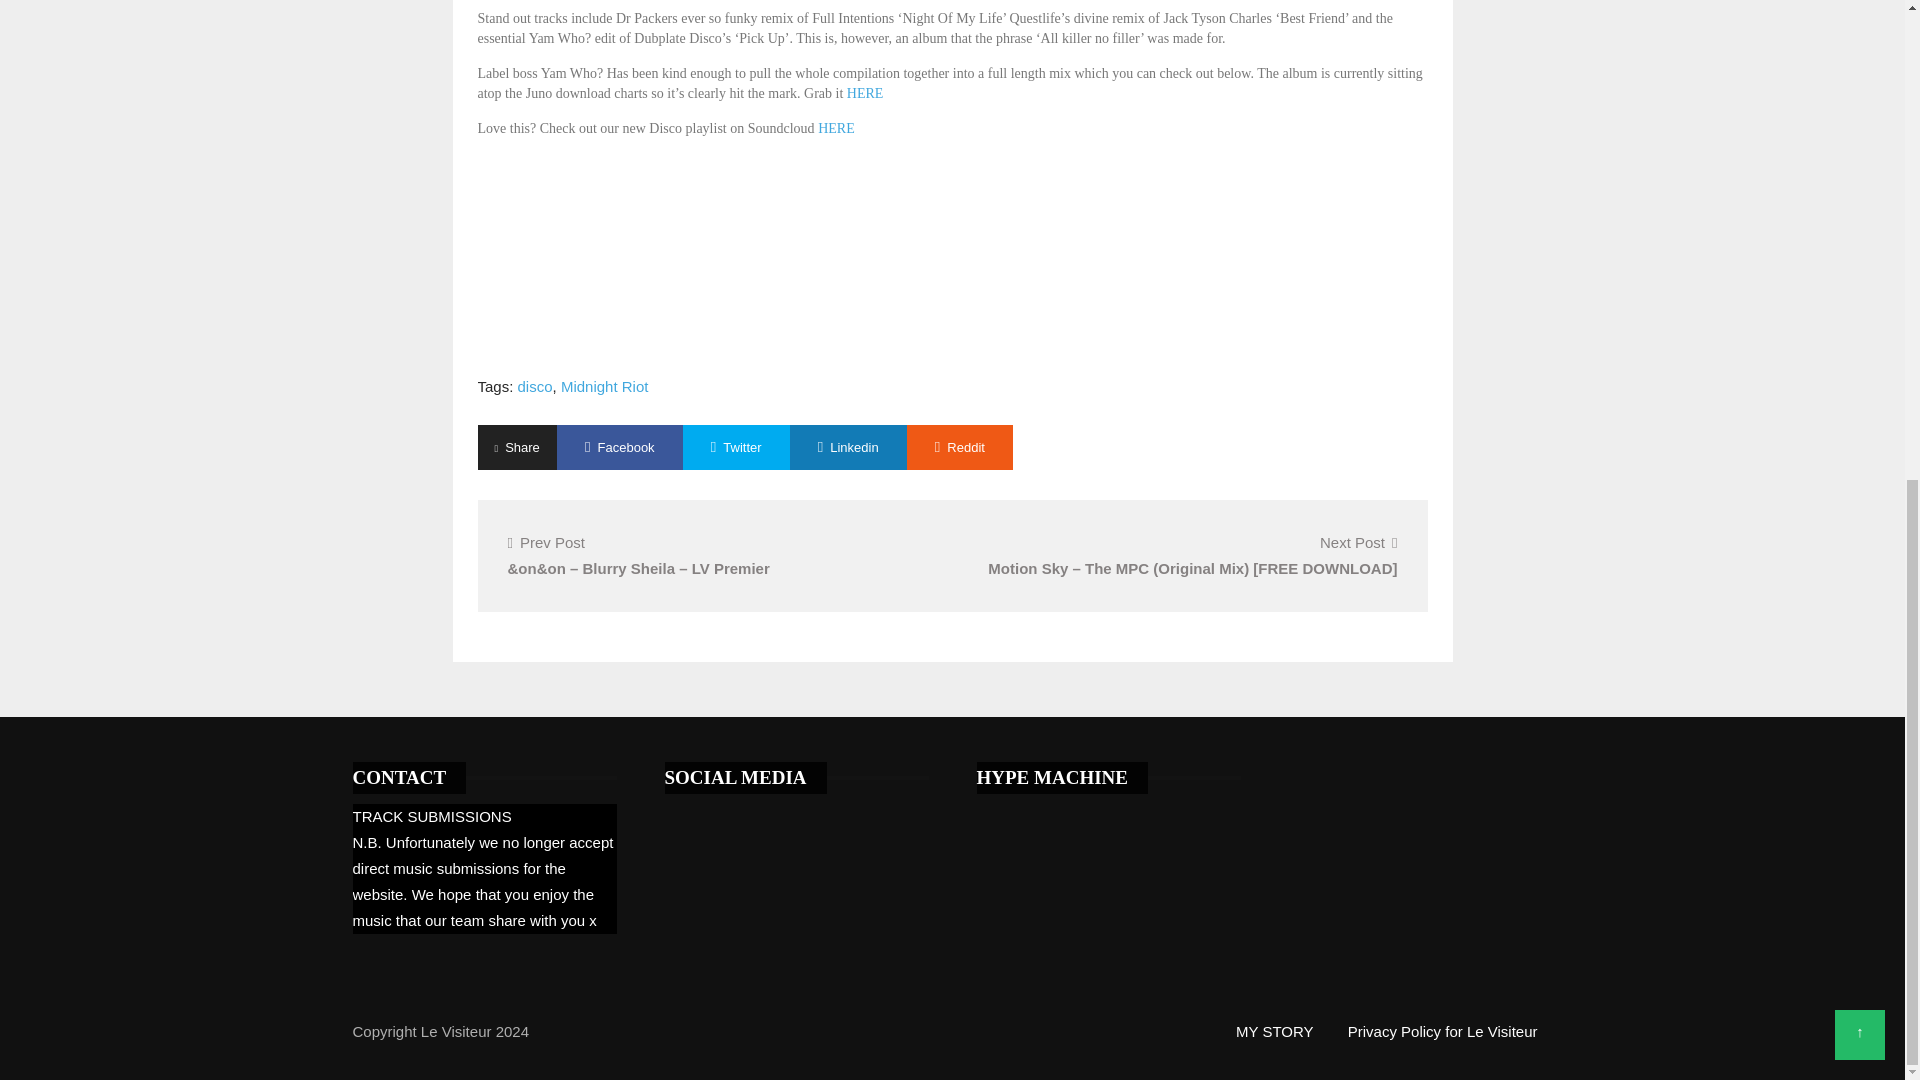 The height and width of the screenshot is (1080, 1920). I want to click on Visit Us On Youtube, so click(746, 816).